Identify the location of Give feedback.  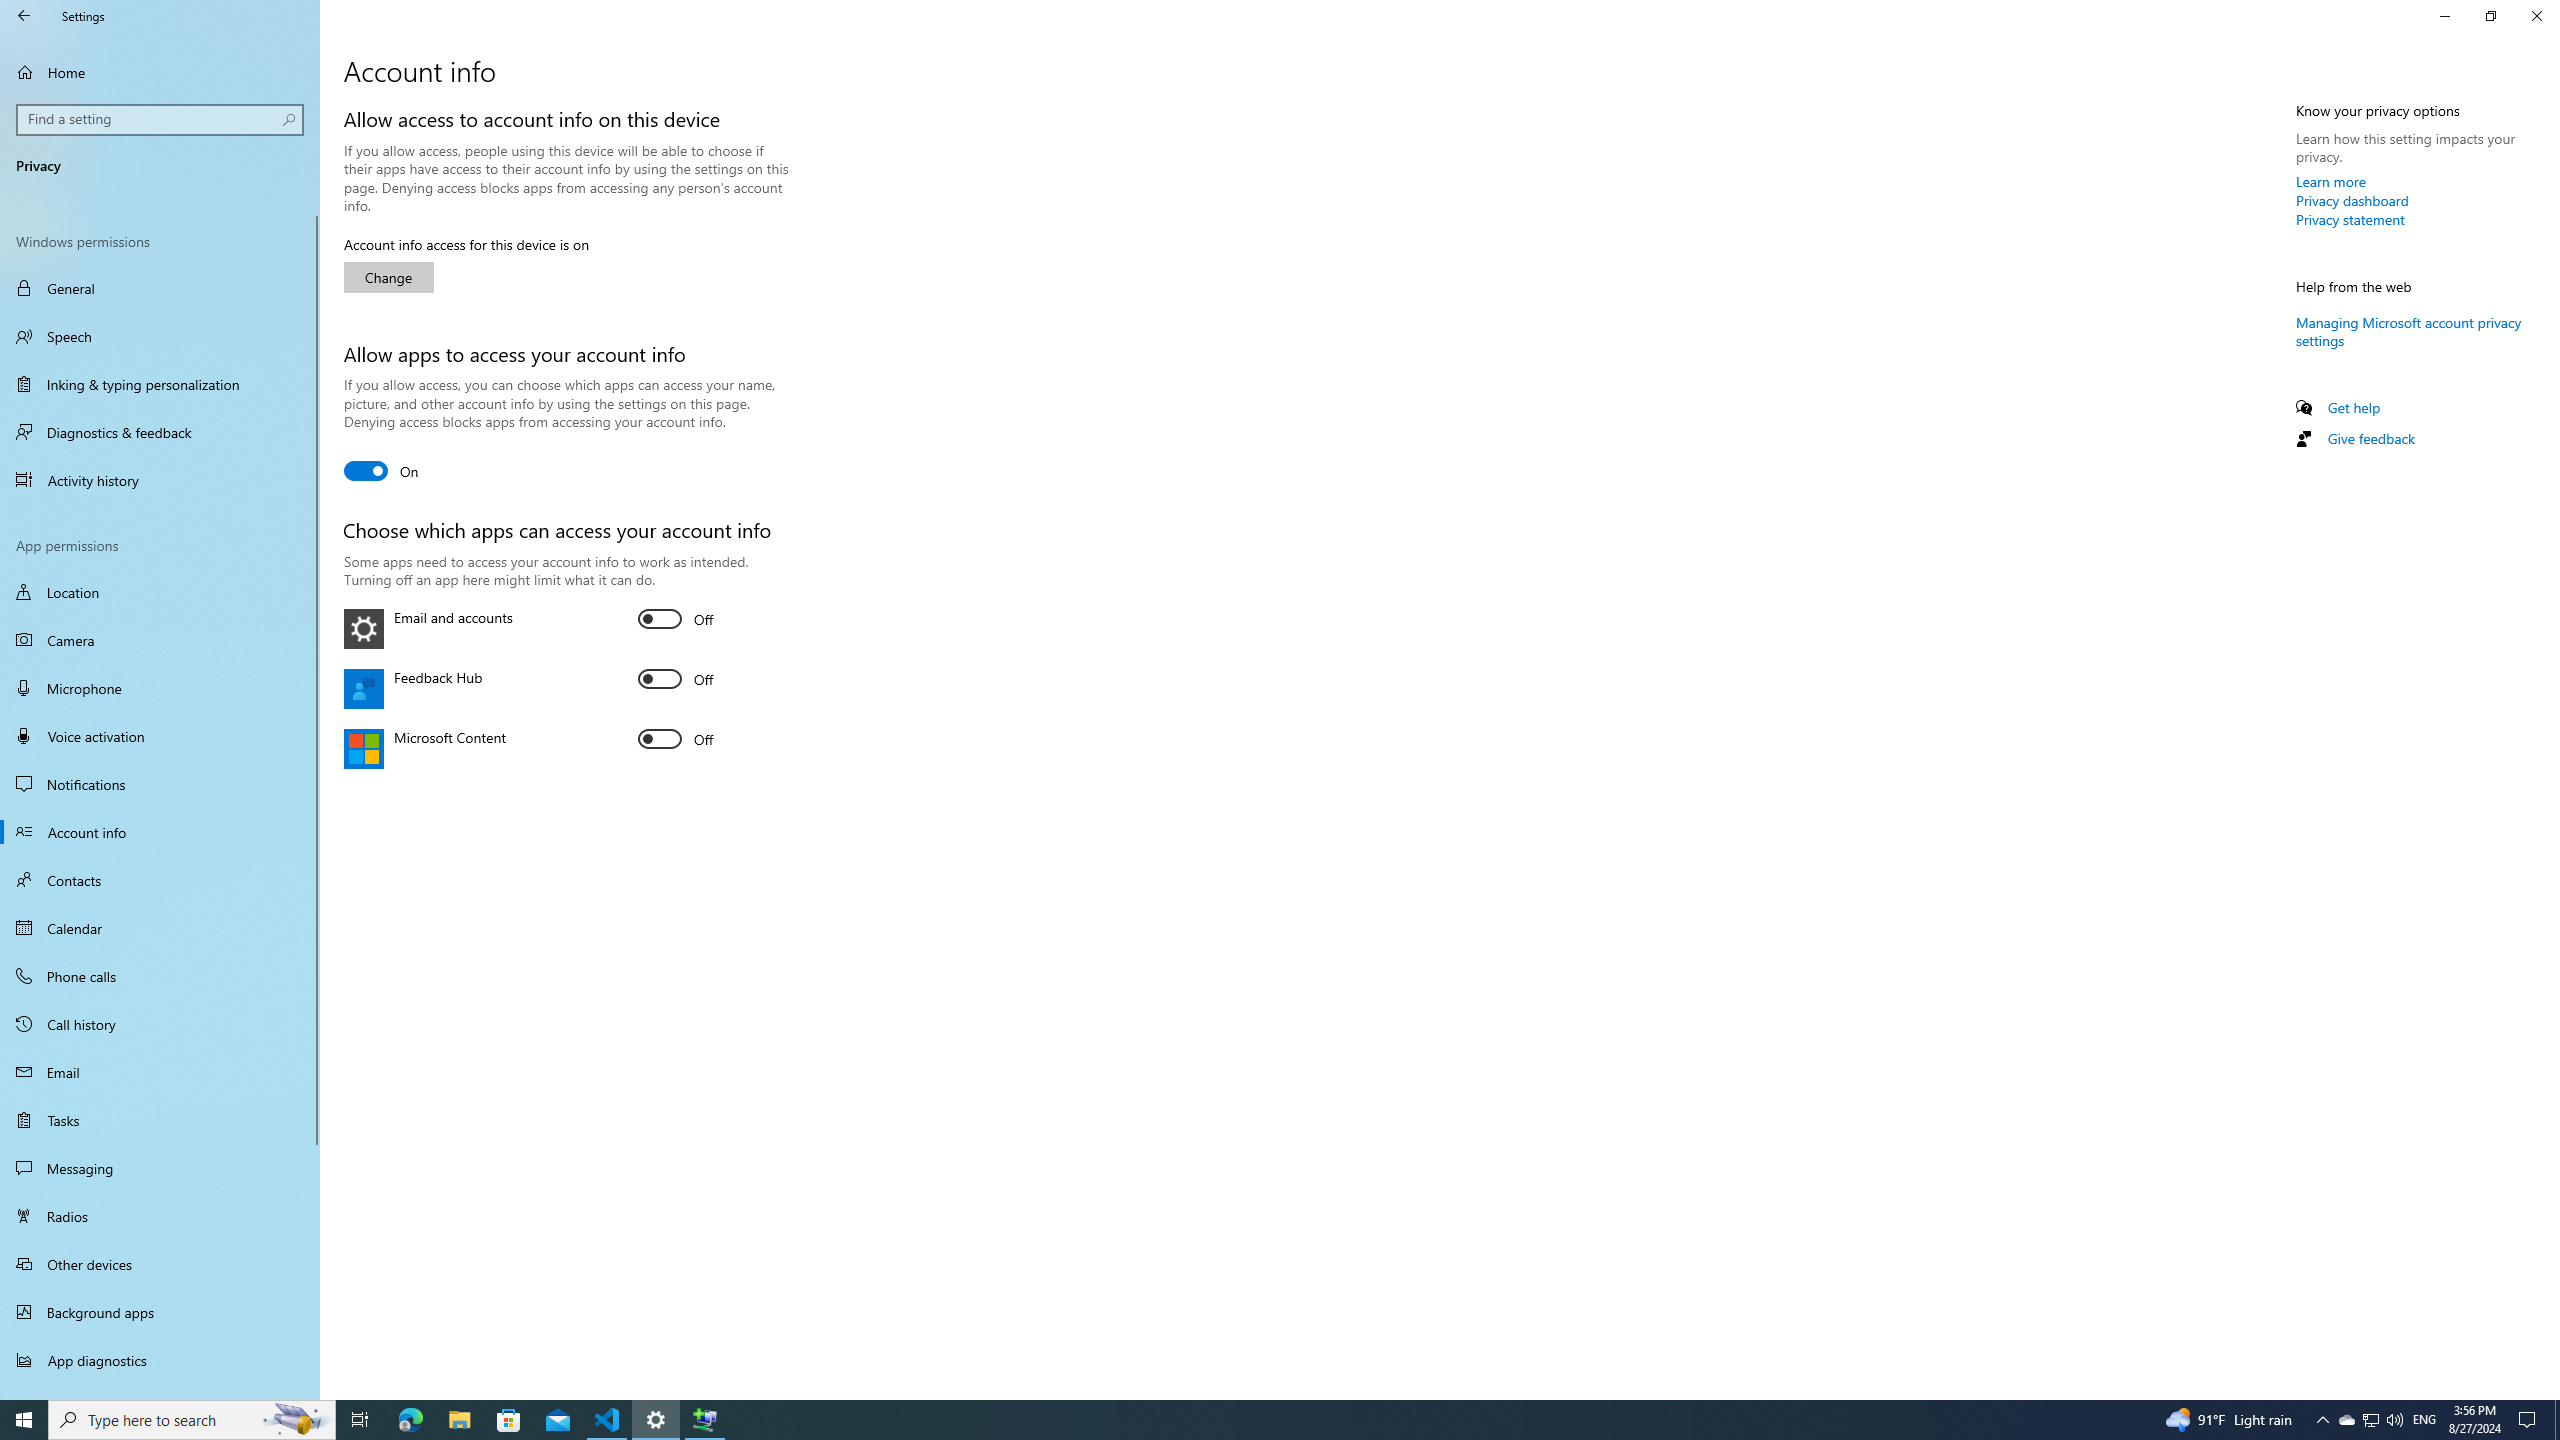
(2370, 438).